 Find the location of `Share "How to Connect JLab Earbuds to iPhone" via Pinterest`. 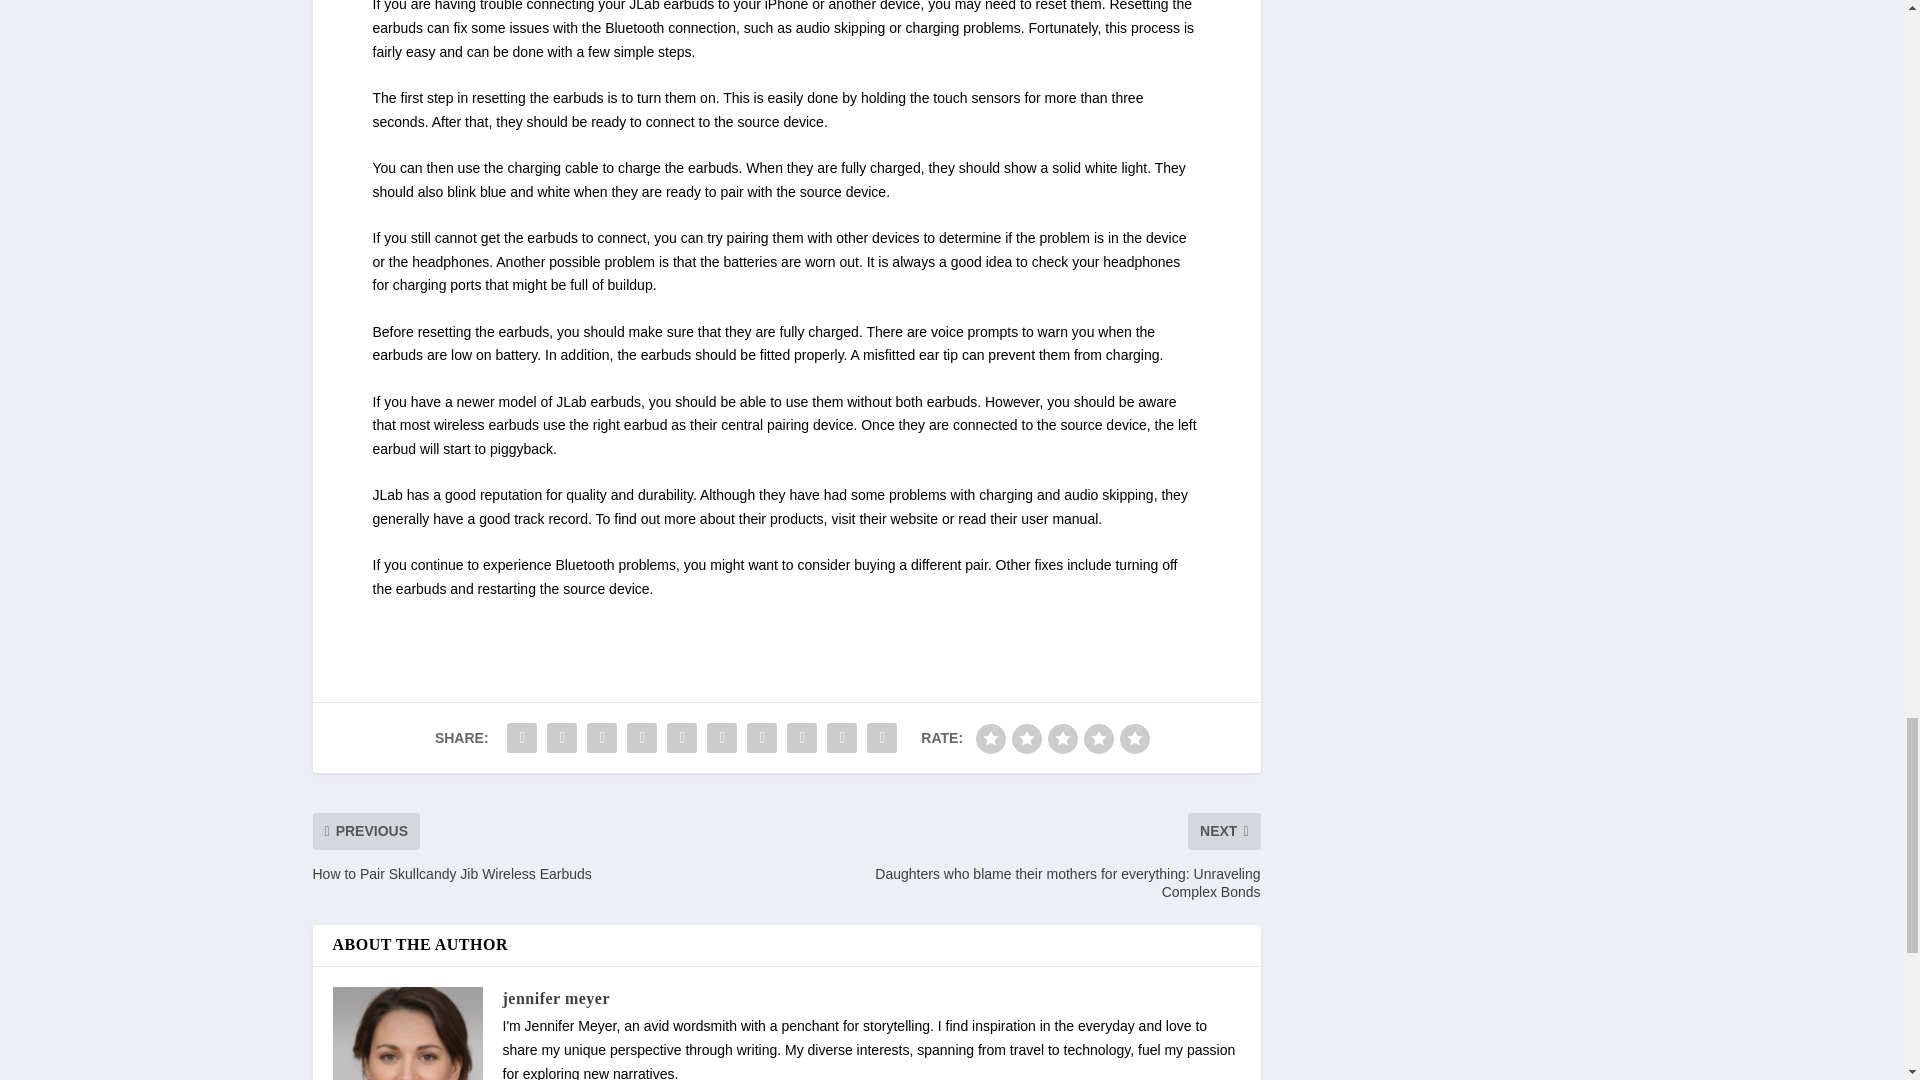

Share "How to Connect JLab Earbuds to iPhone" via Pinterest is located at coordinates (682, 738).